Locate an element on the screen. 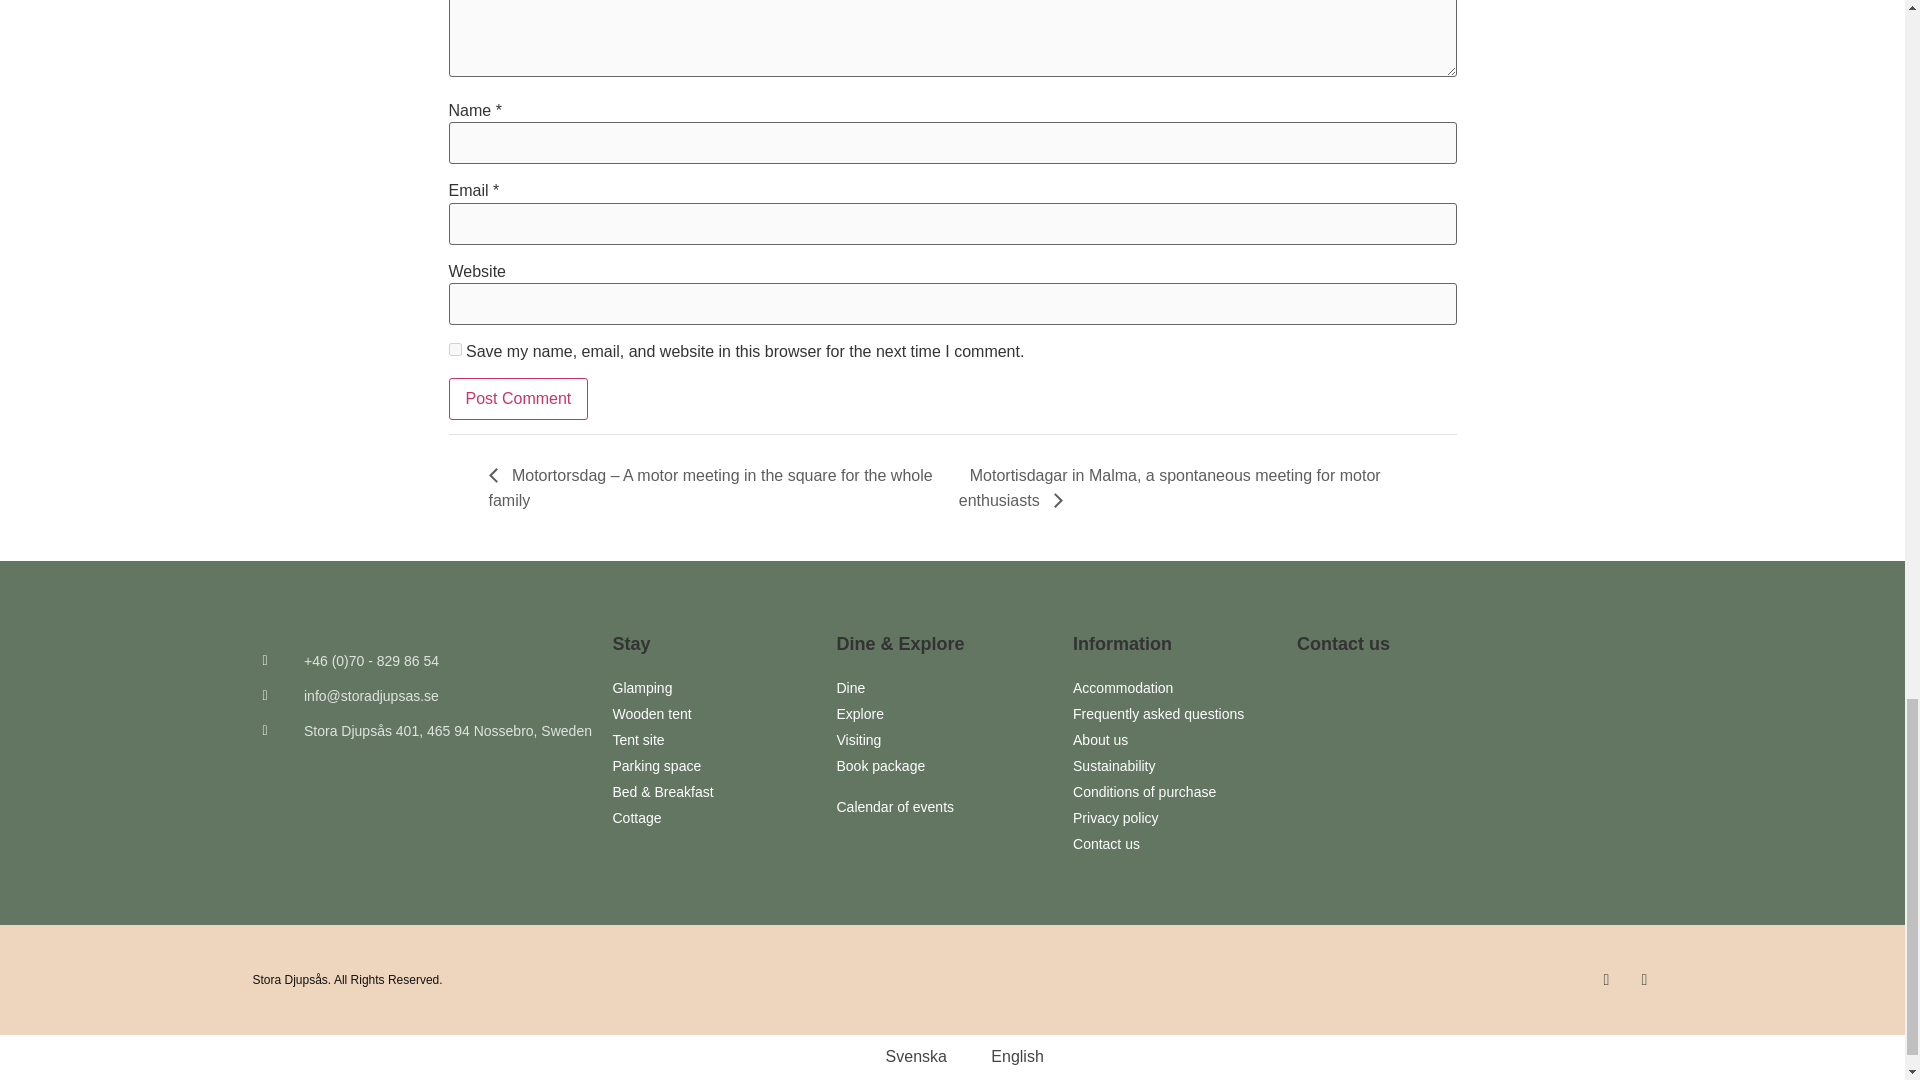  Glamping is located at coordinates (714, 688).